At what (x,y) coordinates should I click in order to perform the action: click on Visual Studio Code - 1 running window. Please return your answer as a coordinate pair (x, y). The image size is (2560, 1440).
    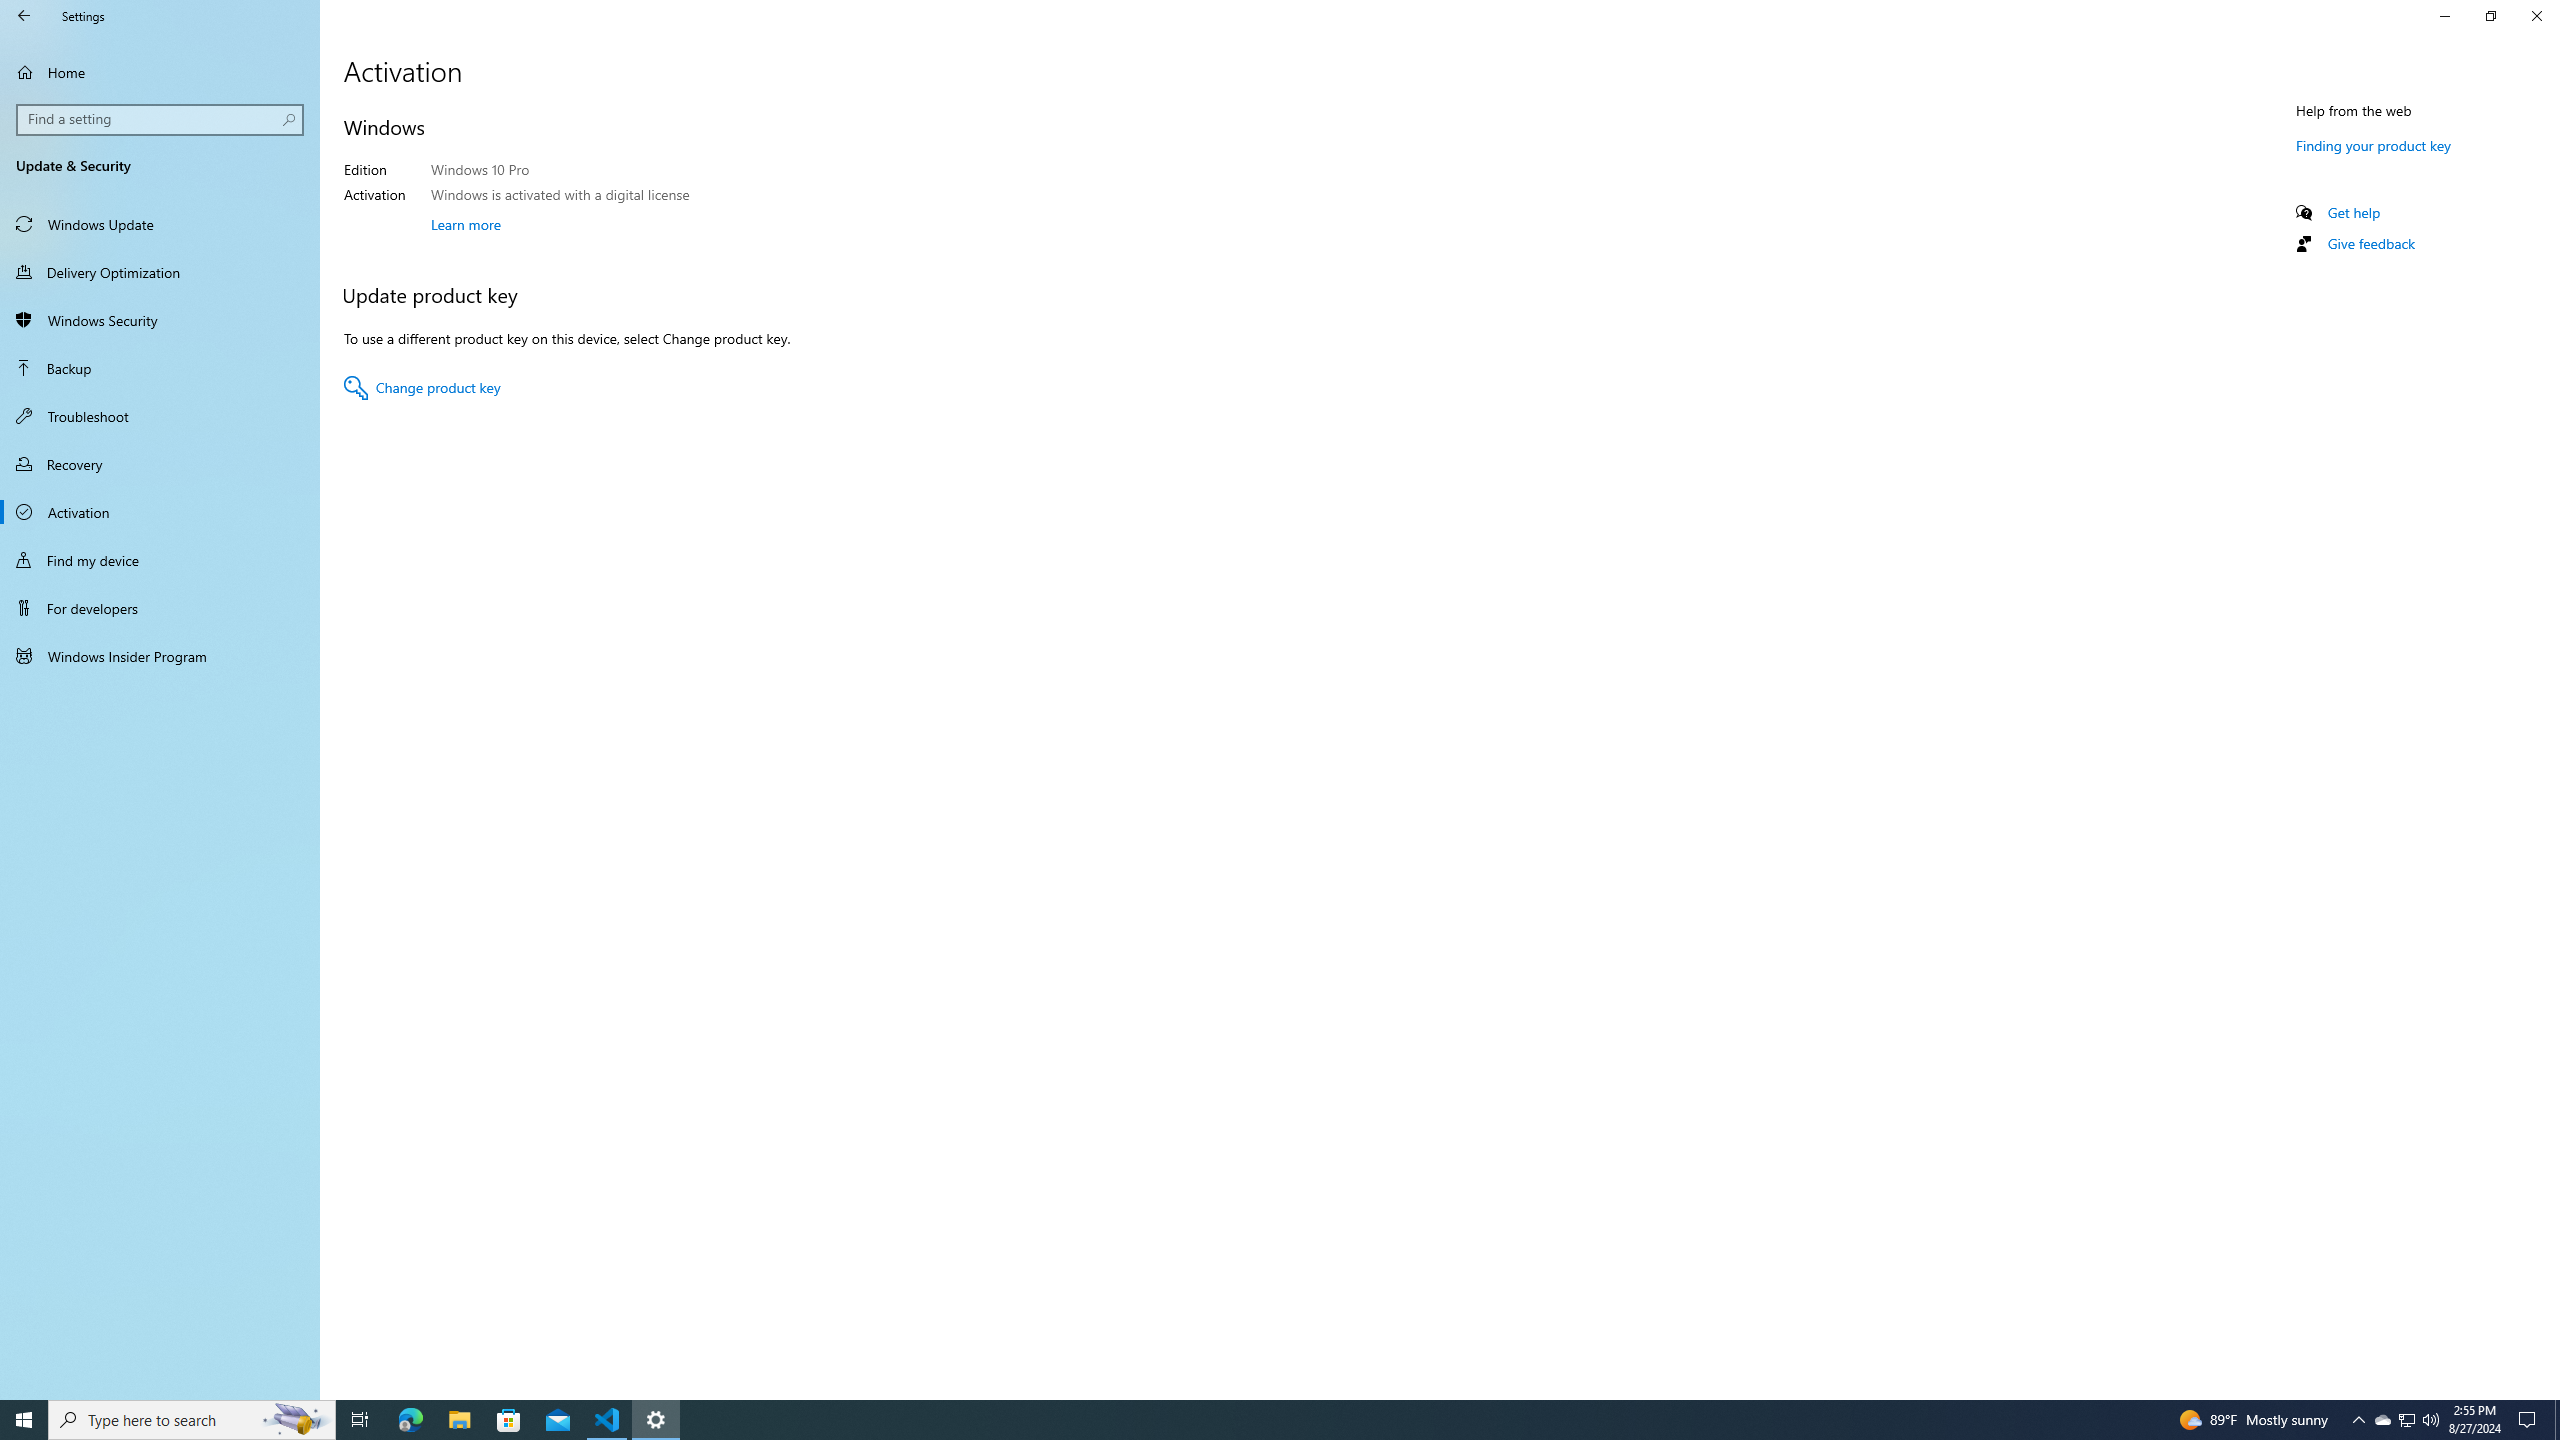
    Looking at the image, I should click on (2370, 243).